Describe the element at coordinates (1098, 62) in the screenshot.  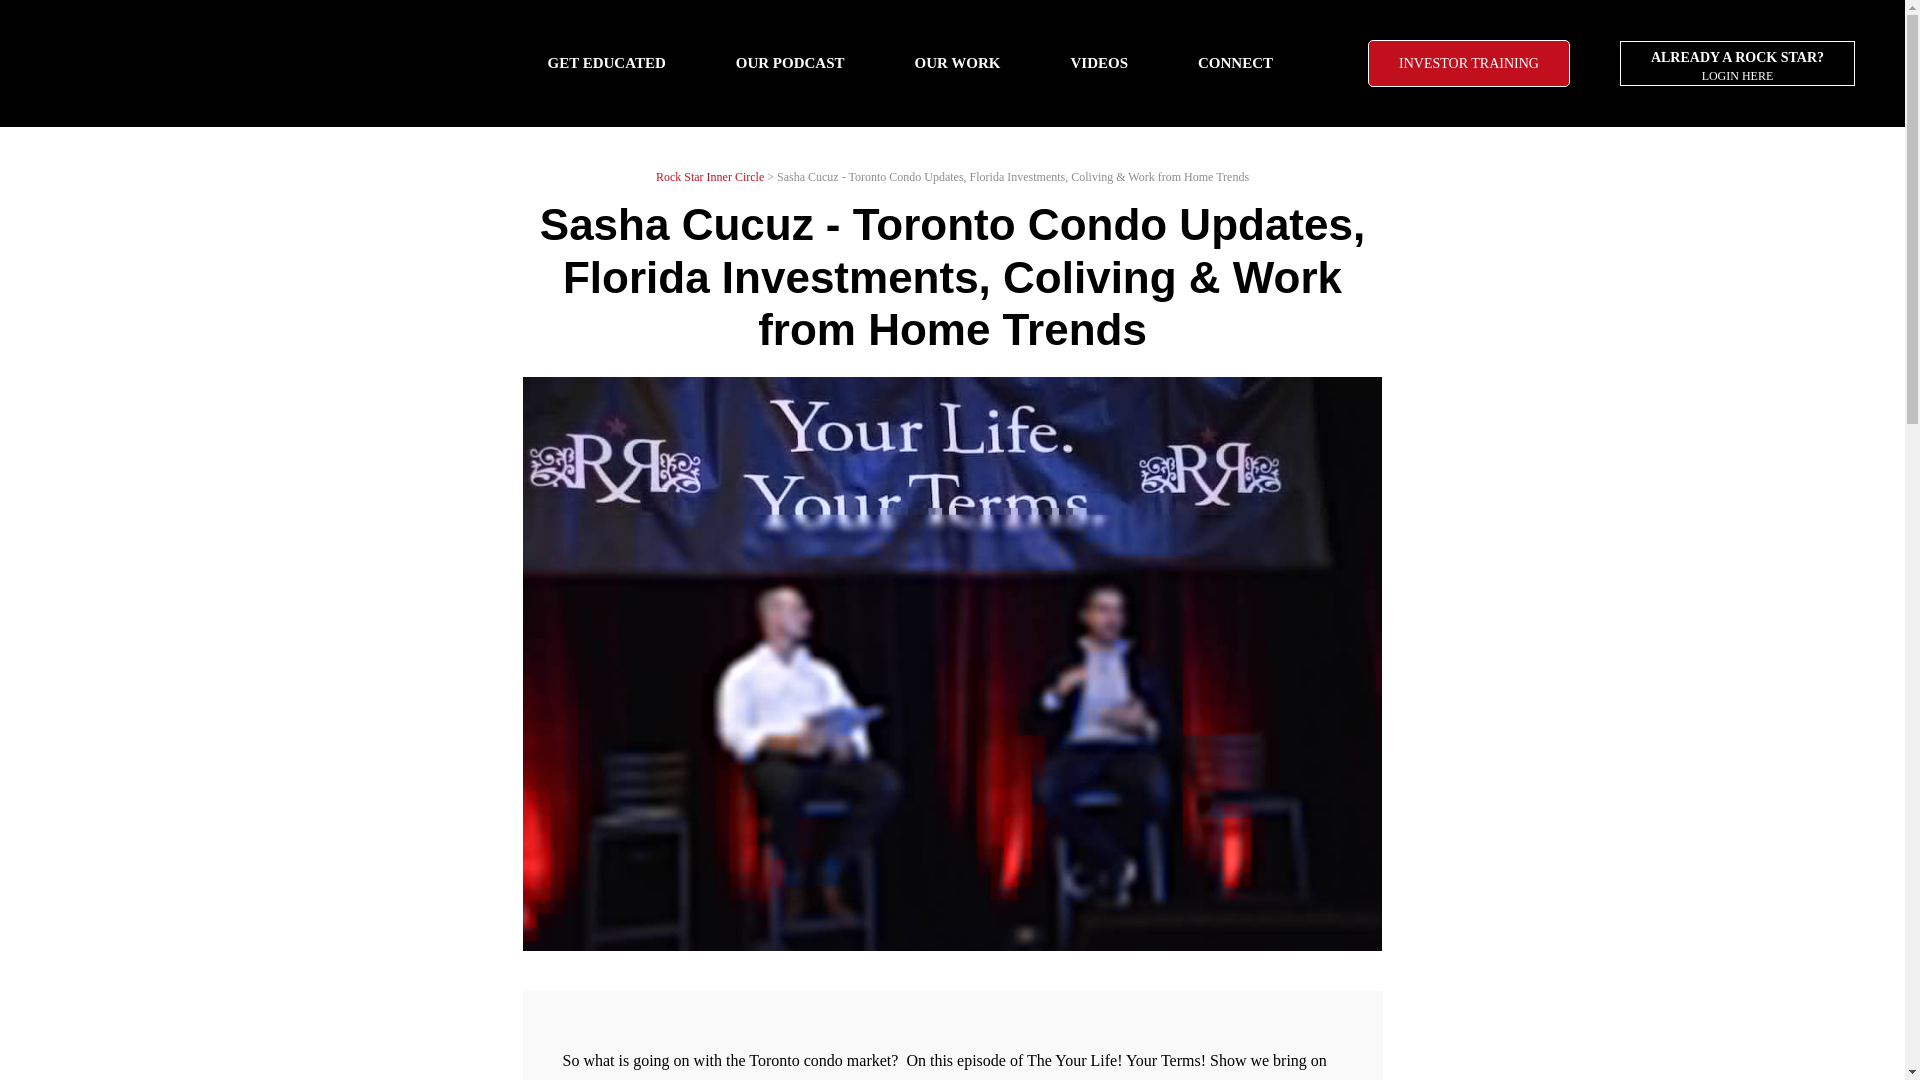
I see `OUR PODCAST` at that location.